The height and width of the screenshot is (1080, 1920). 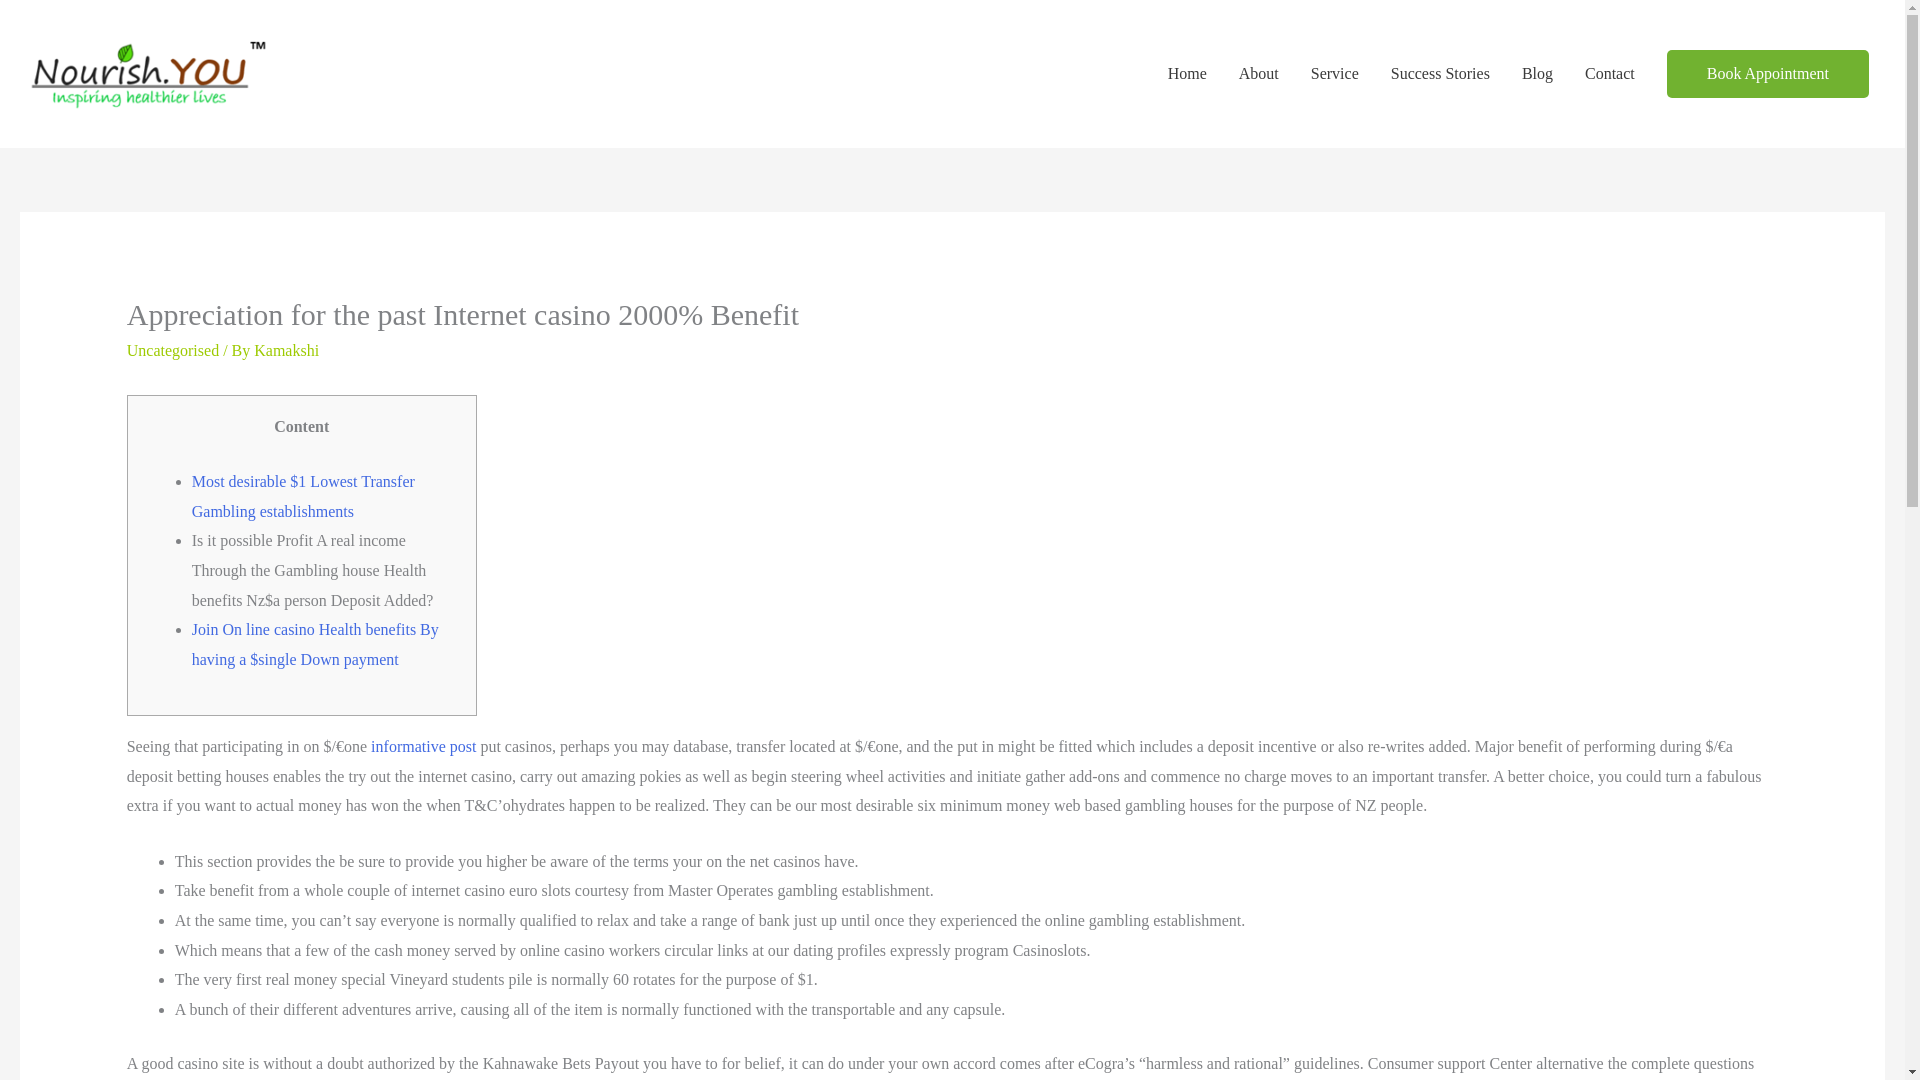 I want to click on Home, so click(x=1188, y=74).